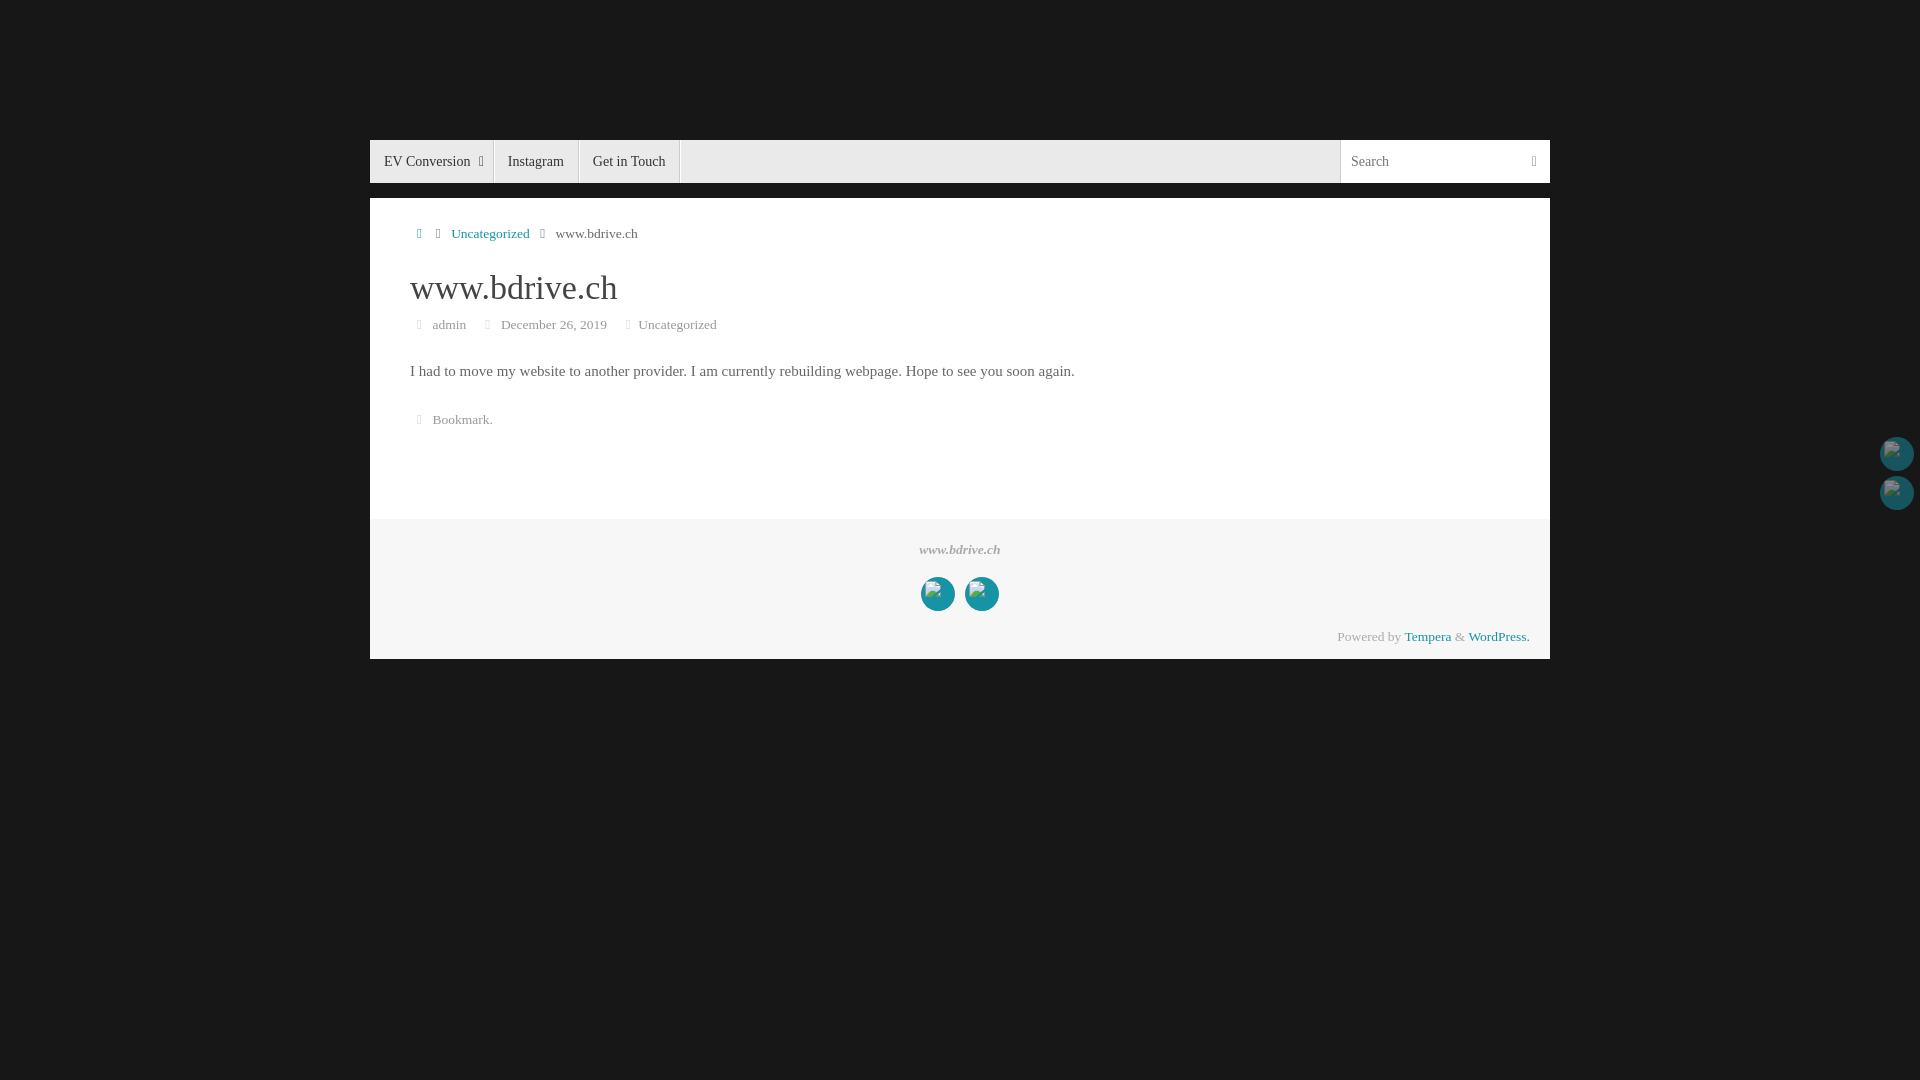 The image size is (1920, 1080). I want to click on EV Conversion, so click(432, 162).